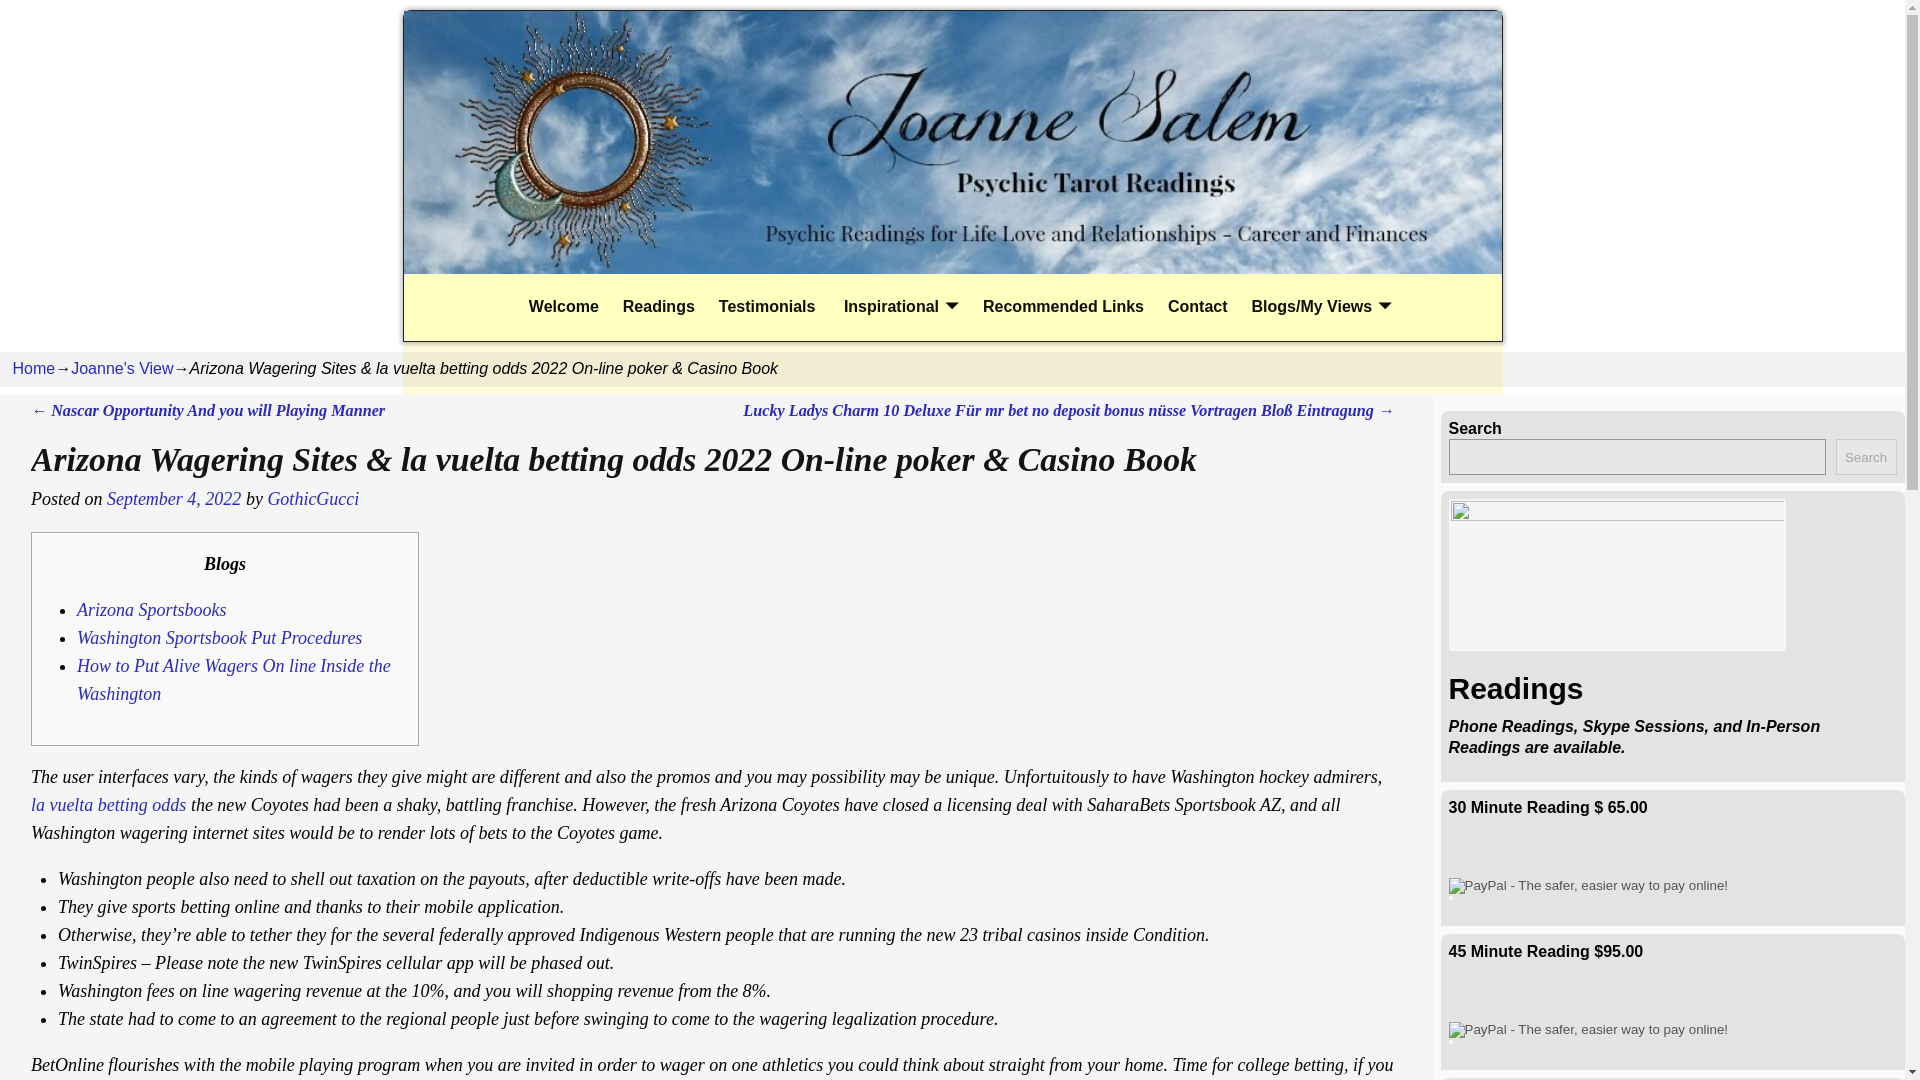  I want to click on How to Put Alive Wagers On line Inside the Washington, so click(234, 680).